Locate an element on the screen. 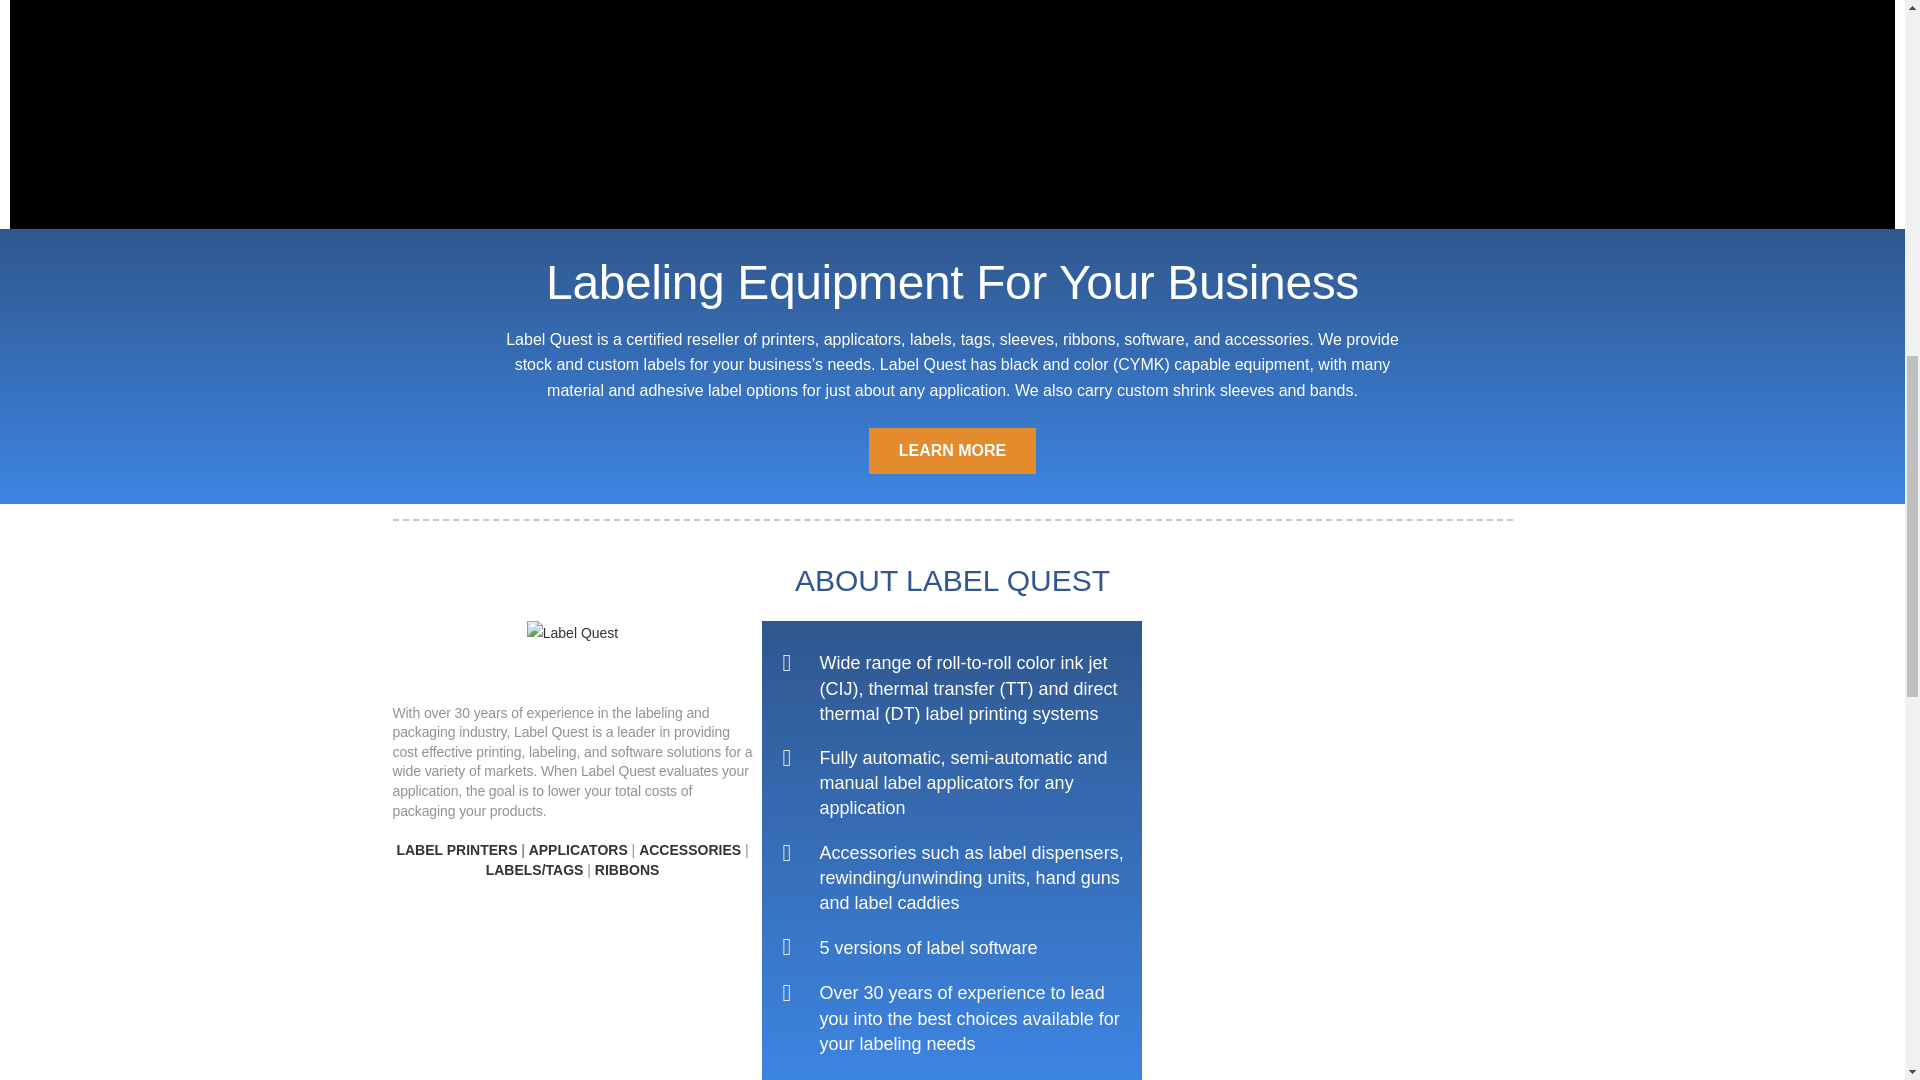 The width and height of the screenshot is (1920, 1080). LEARN MORE is located at coordinates (952, 450).